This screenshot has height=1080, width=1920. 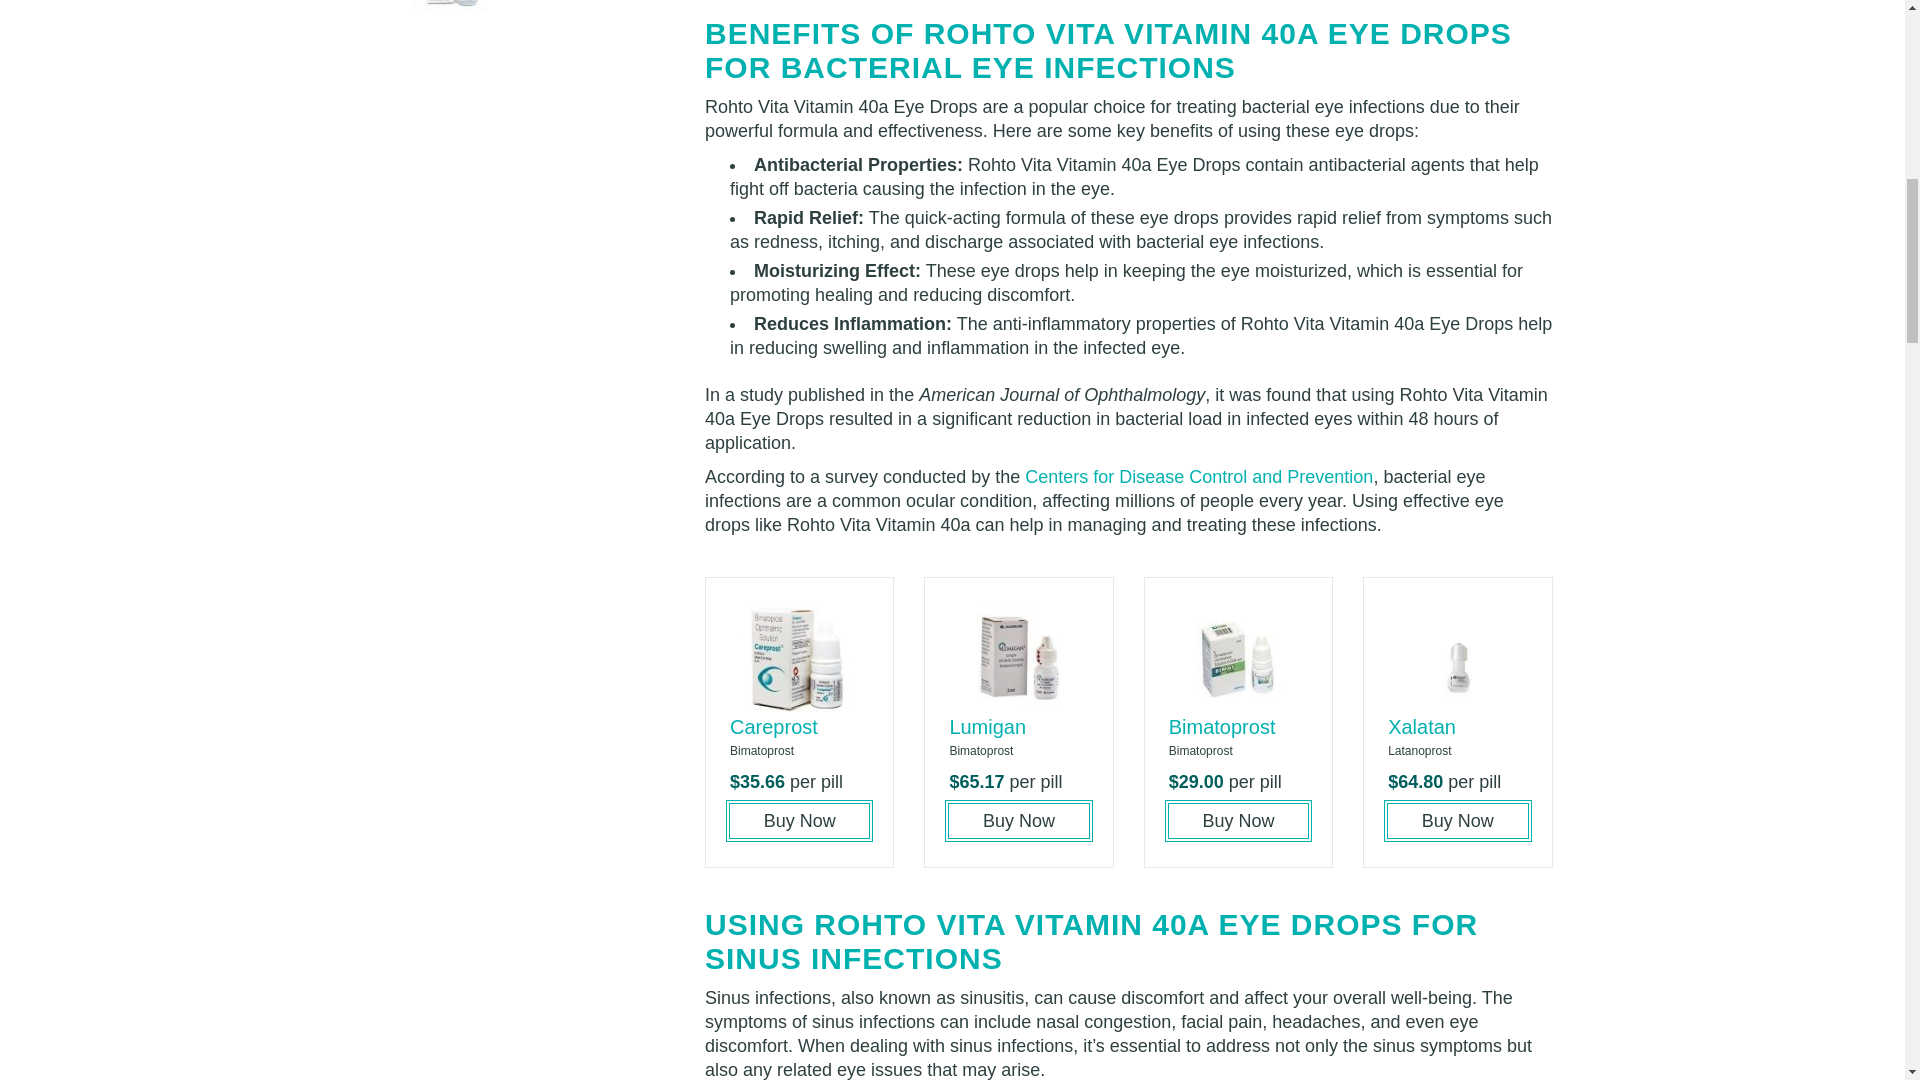 What do you see at coordinates (1457, 820) in the screenshot?
I see `Buy Now` at bounding box center [1457, 820].